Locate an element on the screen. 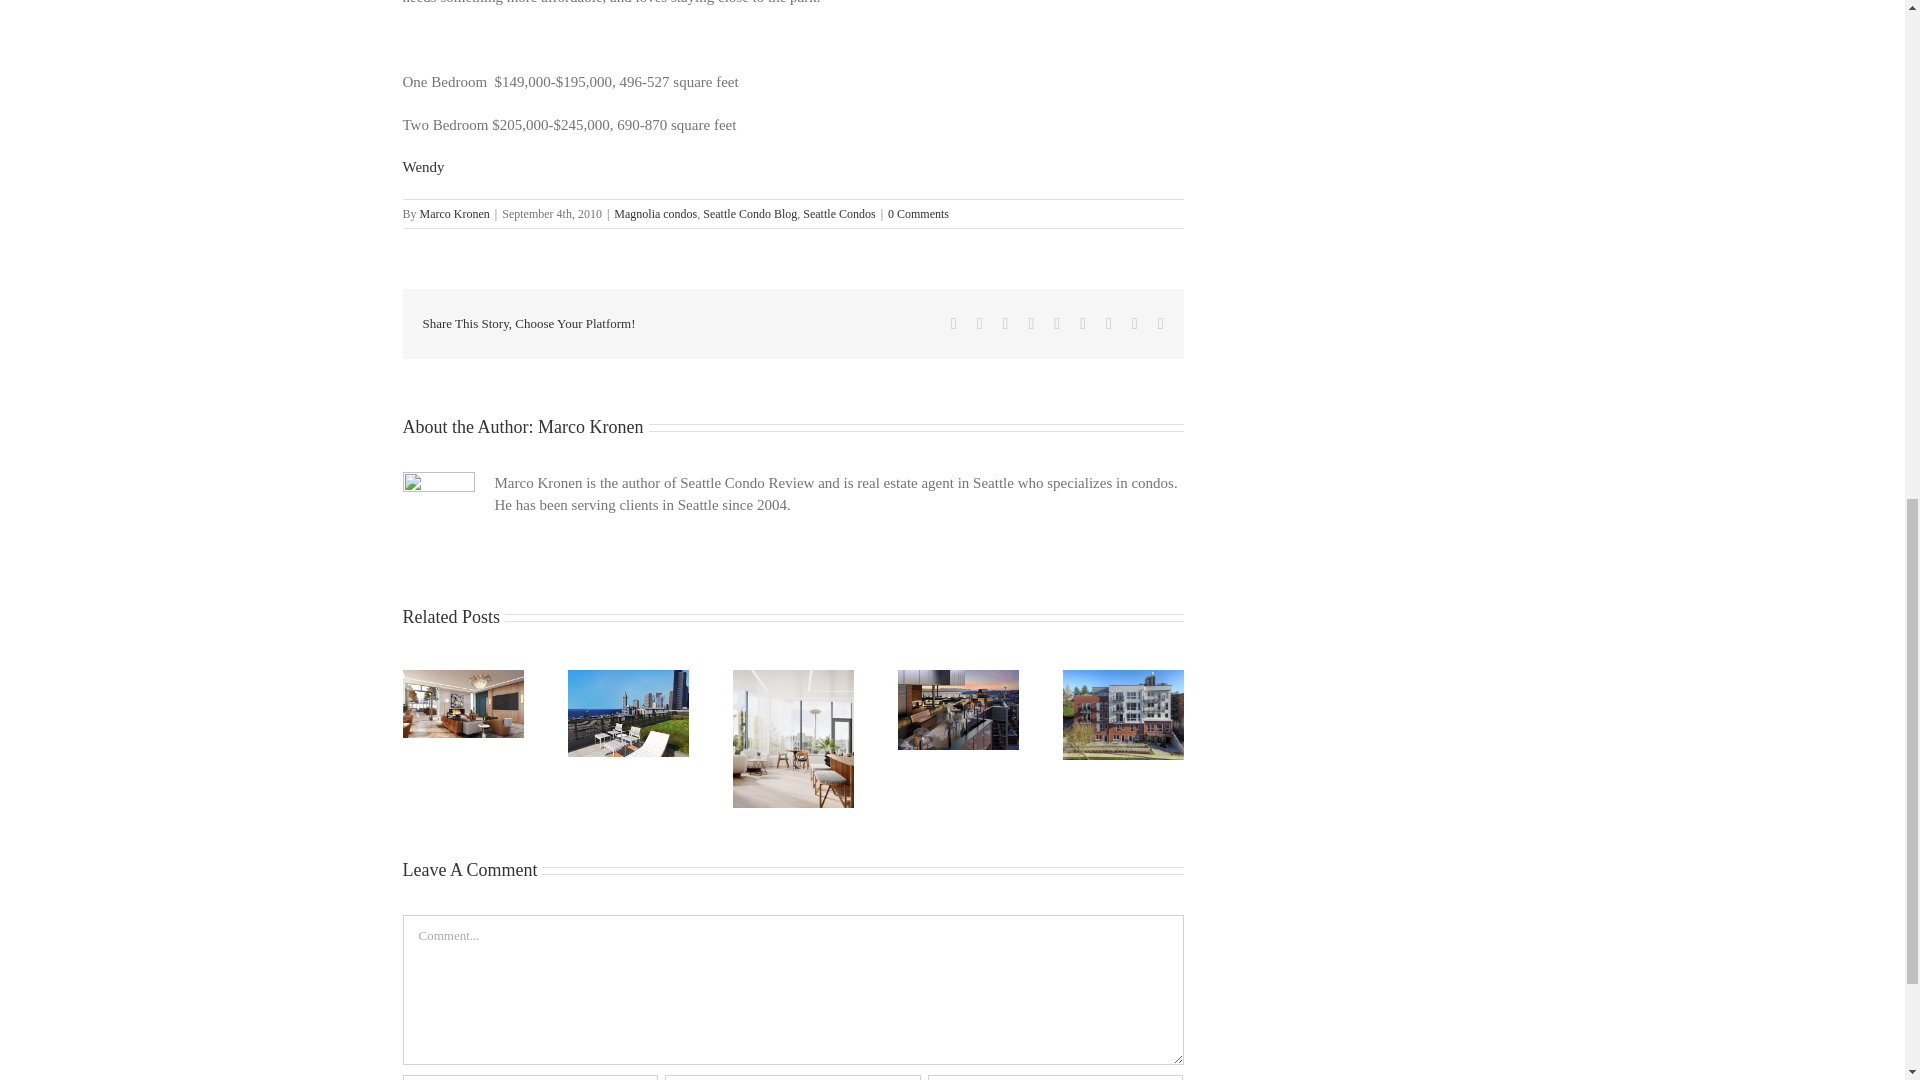  Facebook is located at coordinates (953, 324).